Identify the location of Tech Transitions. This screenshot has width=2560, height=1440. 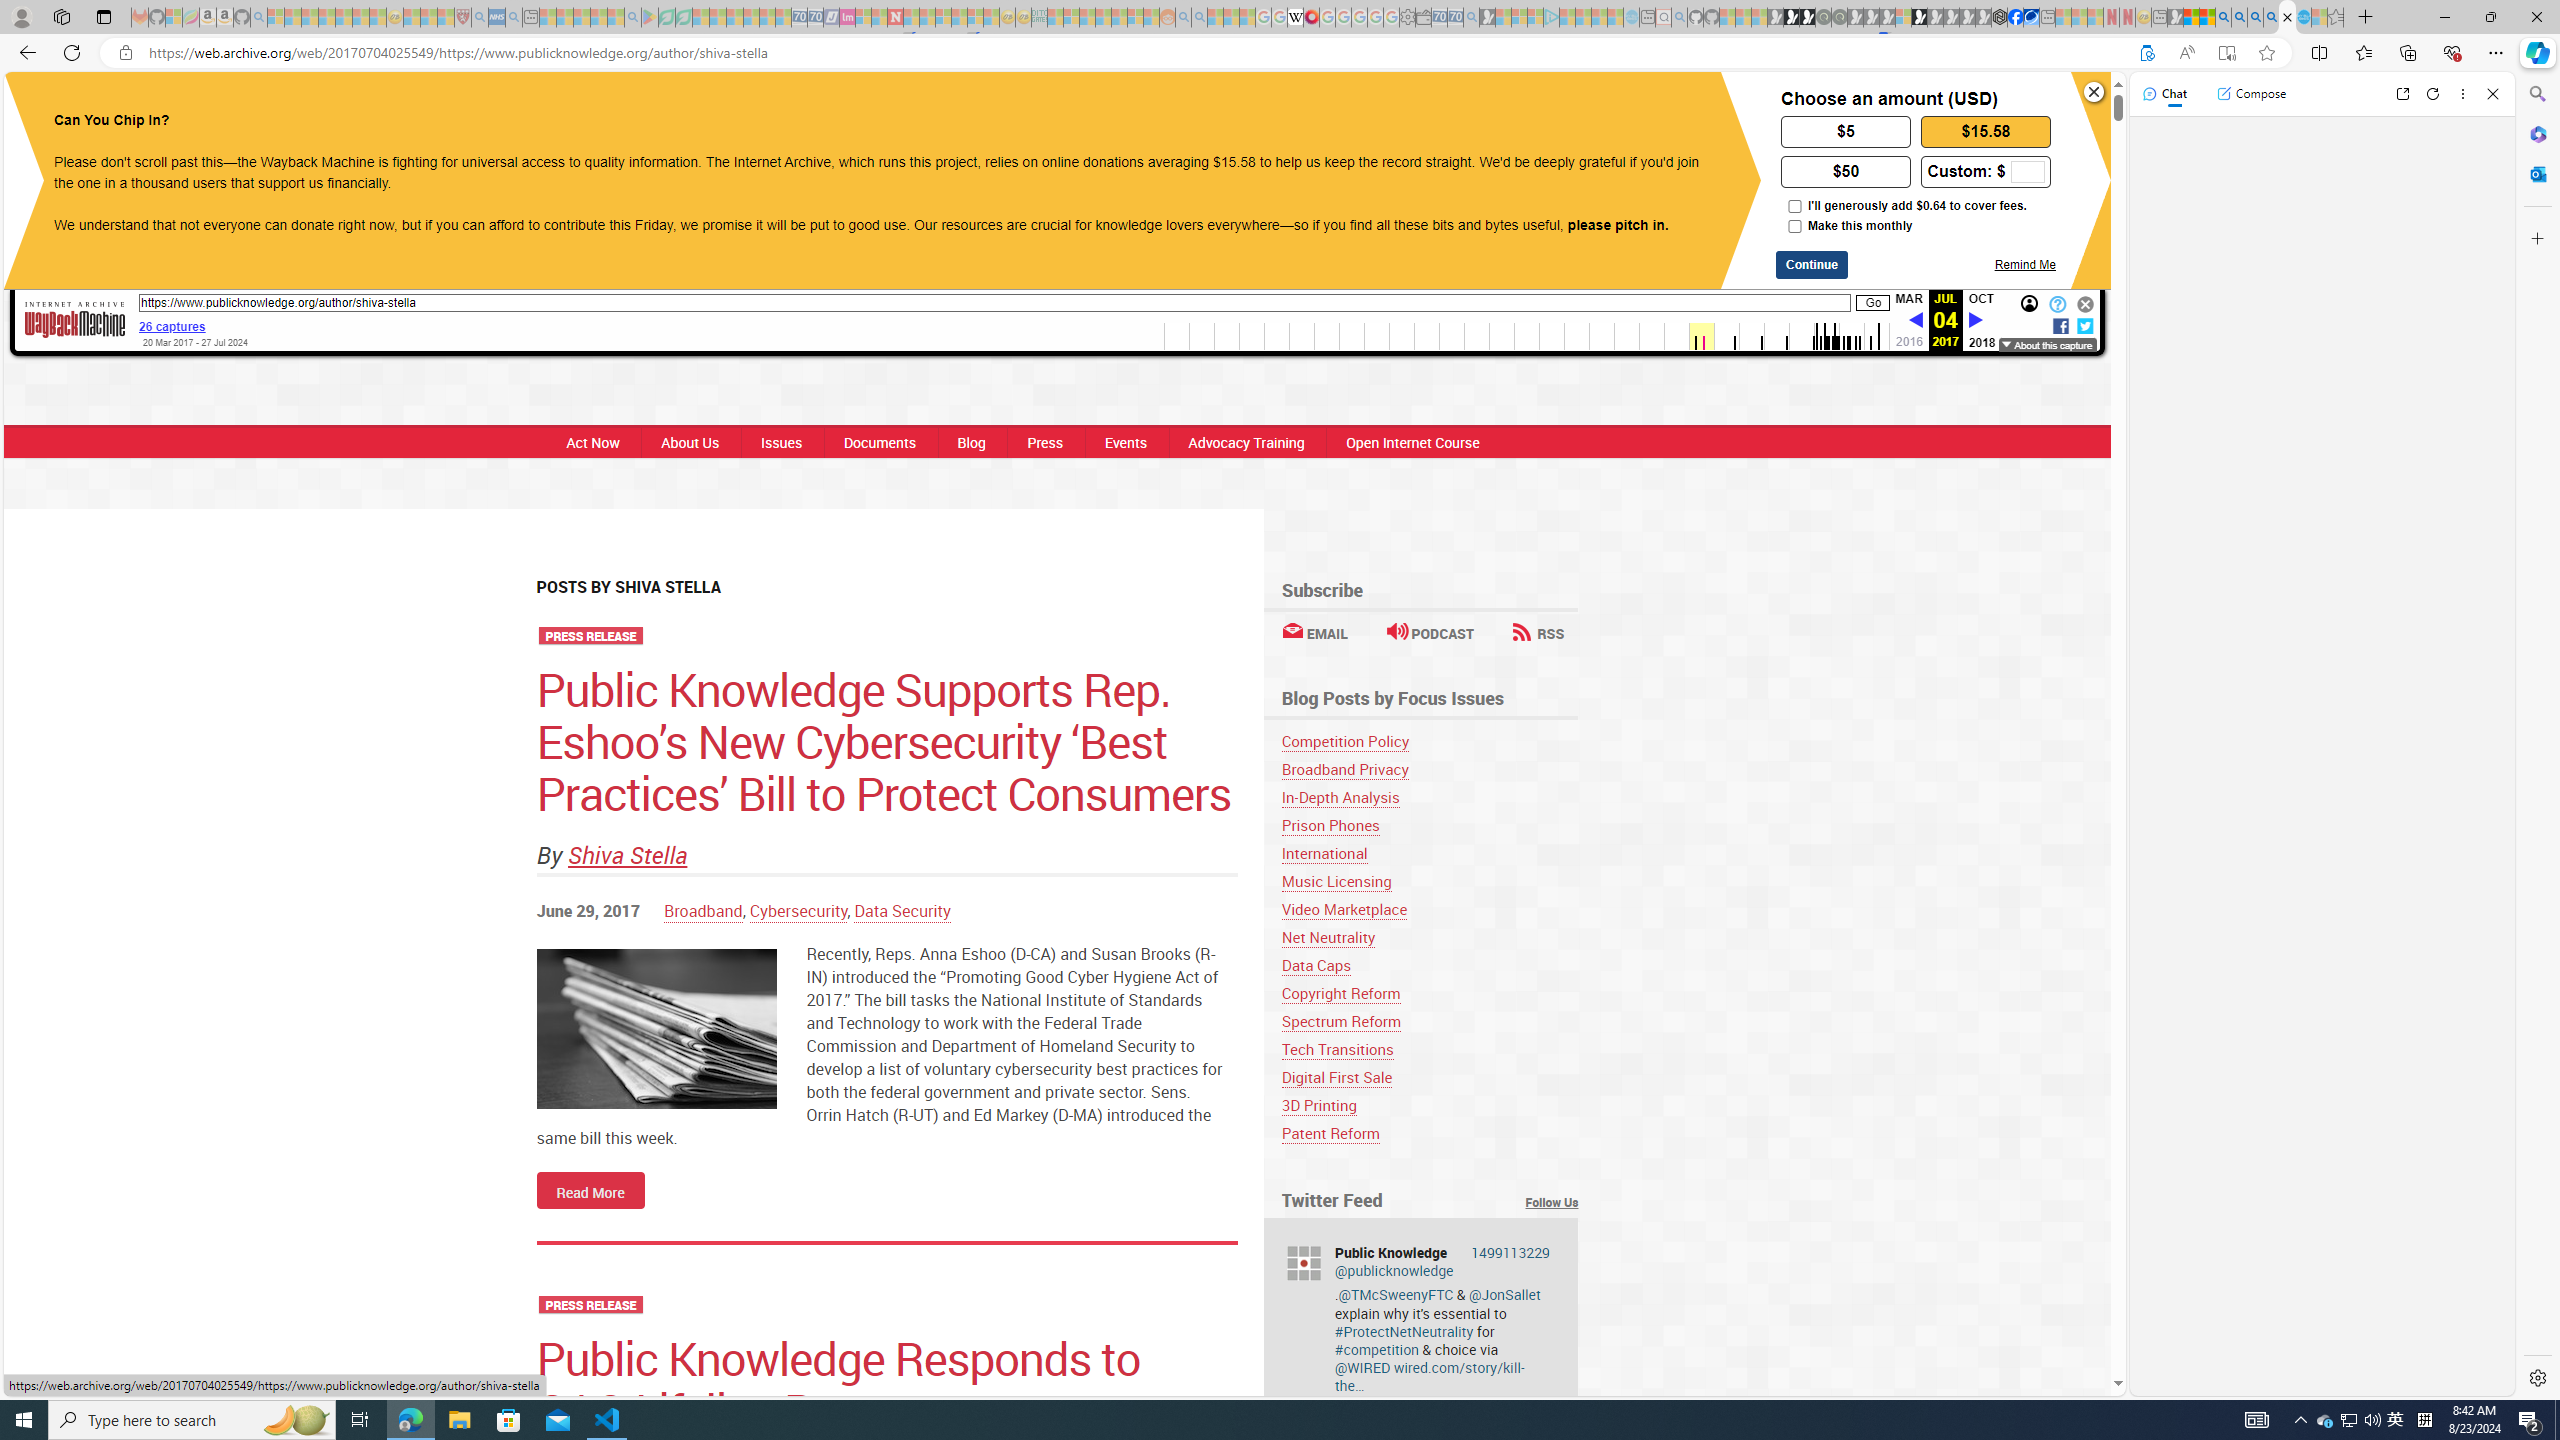
(1338, 1049).